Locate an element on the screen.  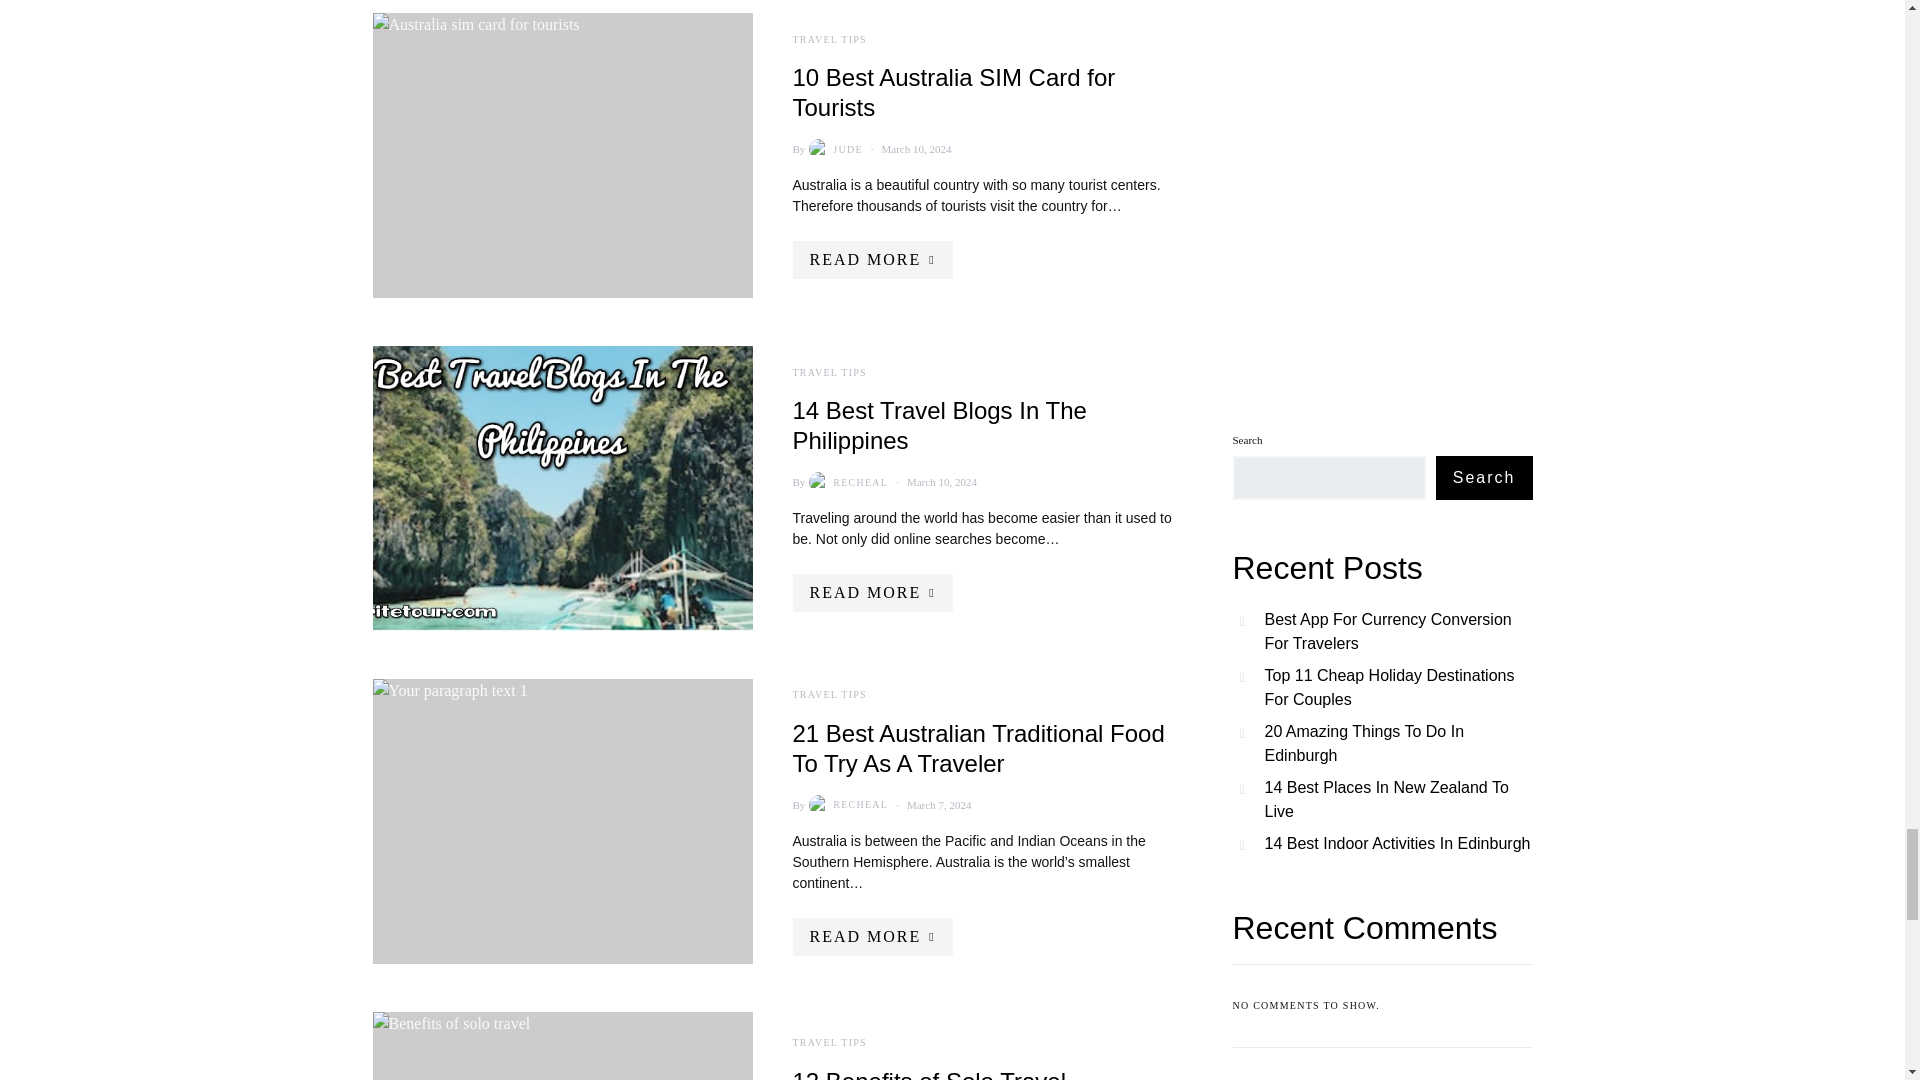
View all posts by Jude is located at coordinates (833, 148).